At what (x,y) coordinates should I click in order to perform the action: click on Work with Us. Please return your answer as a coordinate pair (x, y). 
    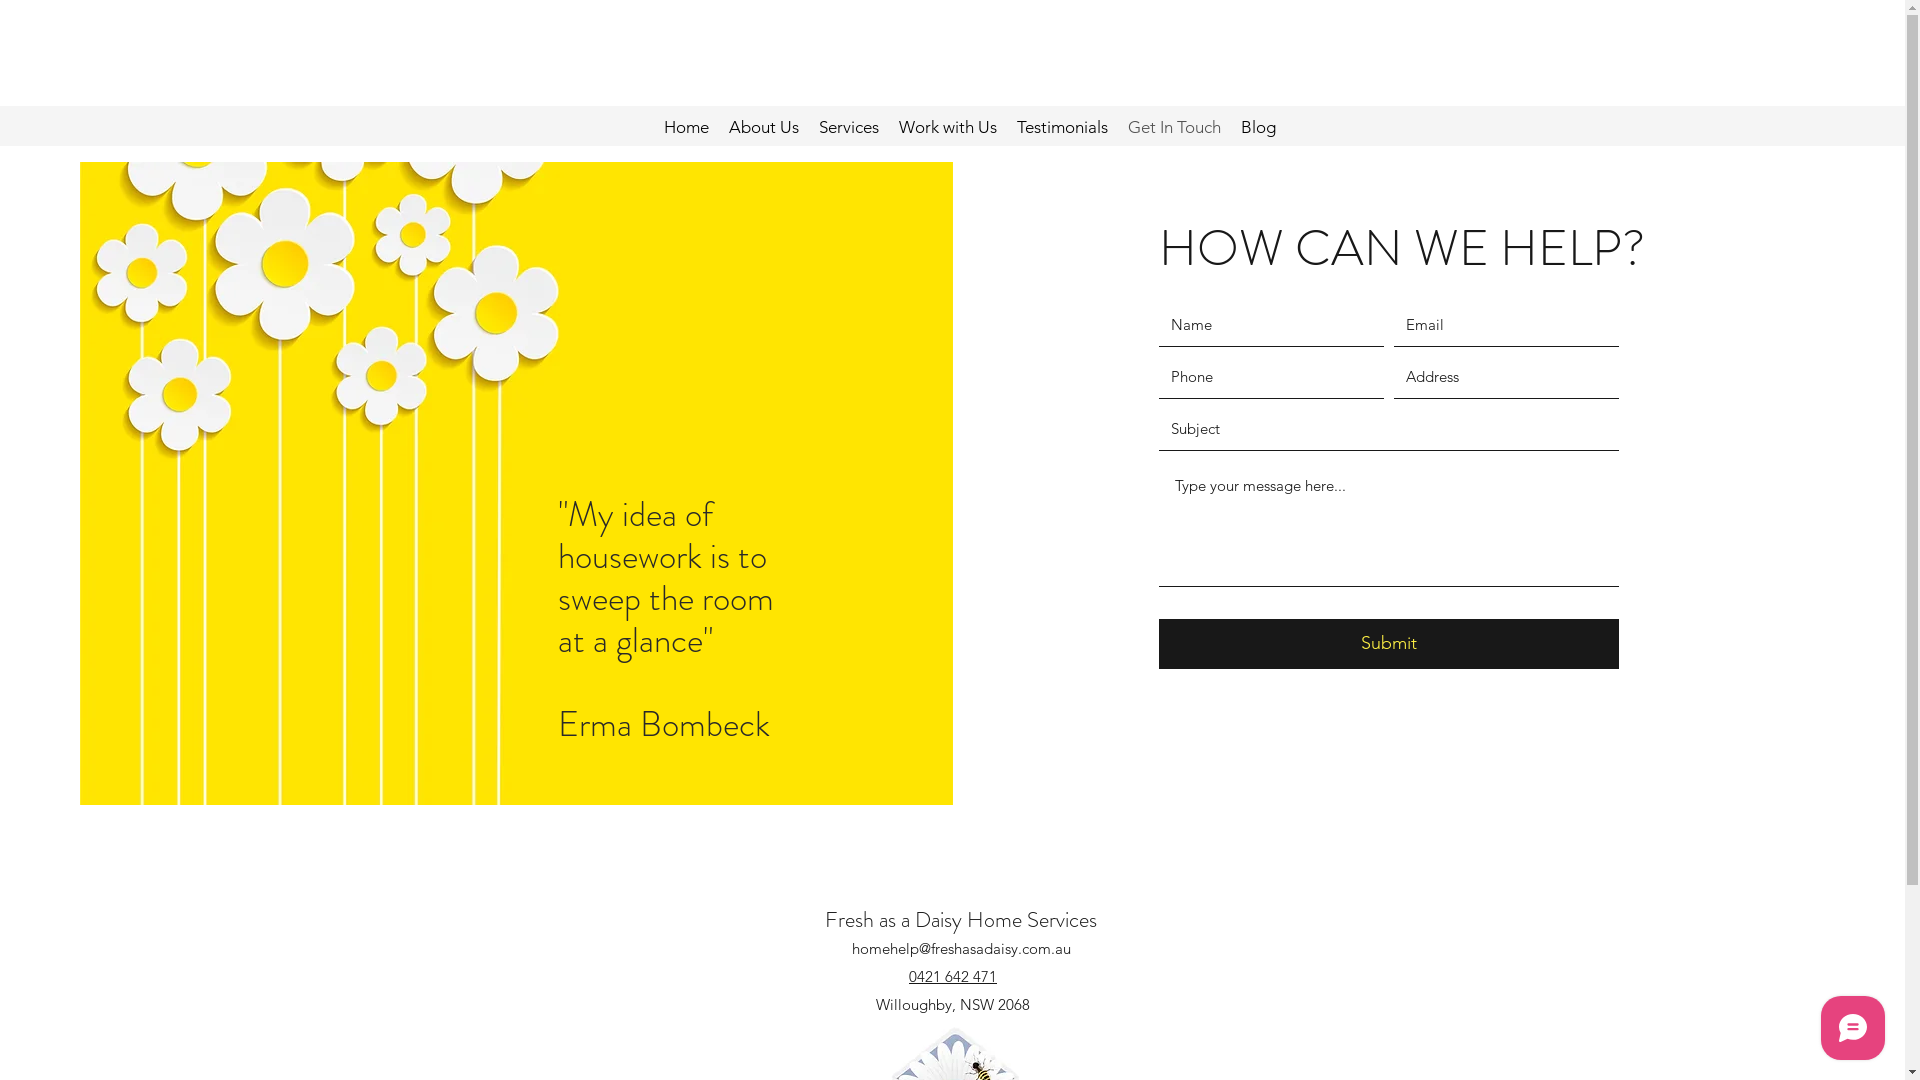
    Looking at the image, I should click on (948, 127).